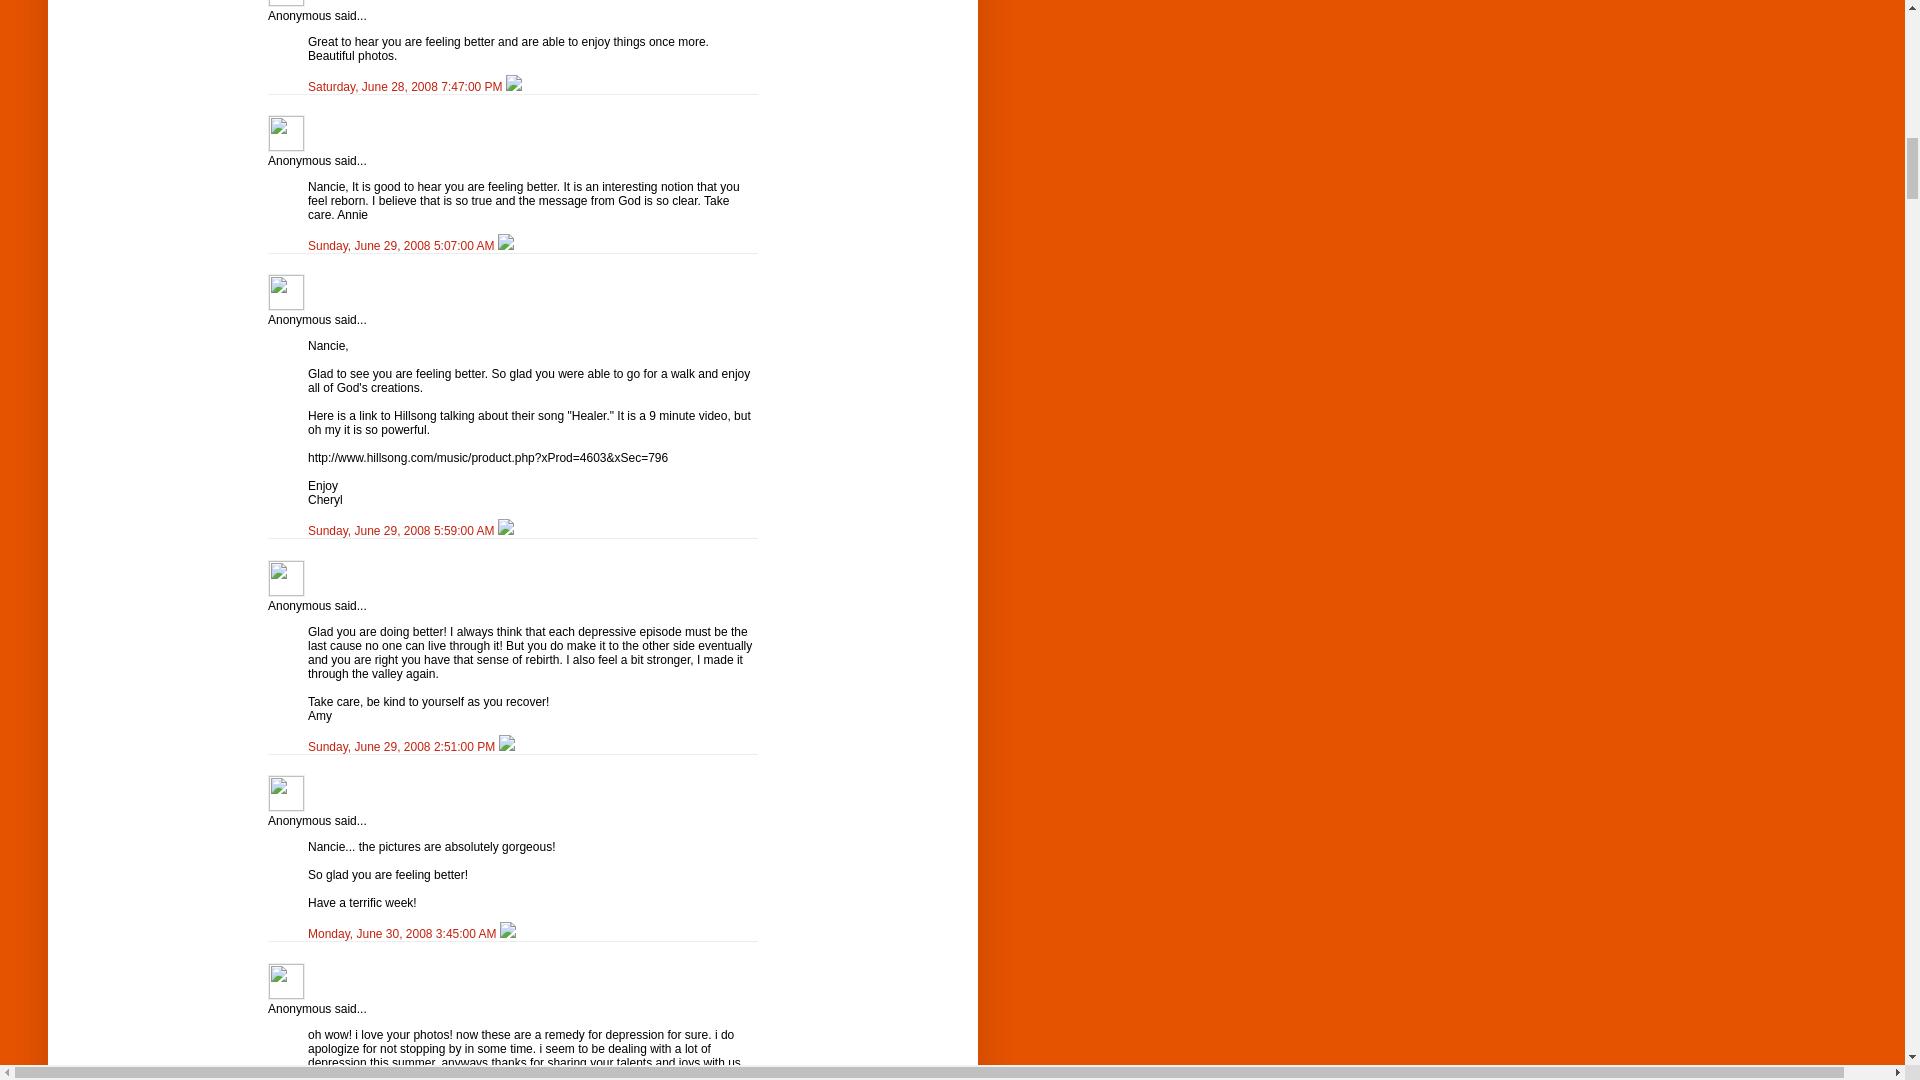 The image size is (1920, 1080). I want to click on Monday, June 30, 2008 3:45:00 AM, so click(403, 933).